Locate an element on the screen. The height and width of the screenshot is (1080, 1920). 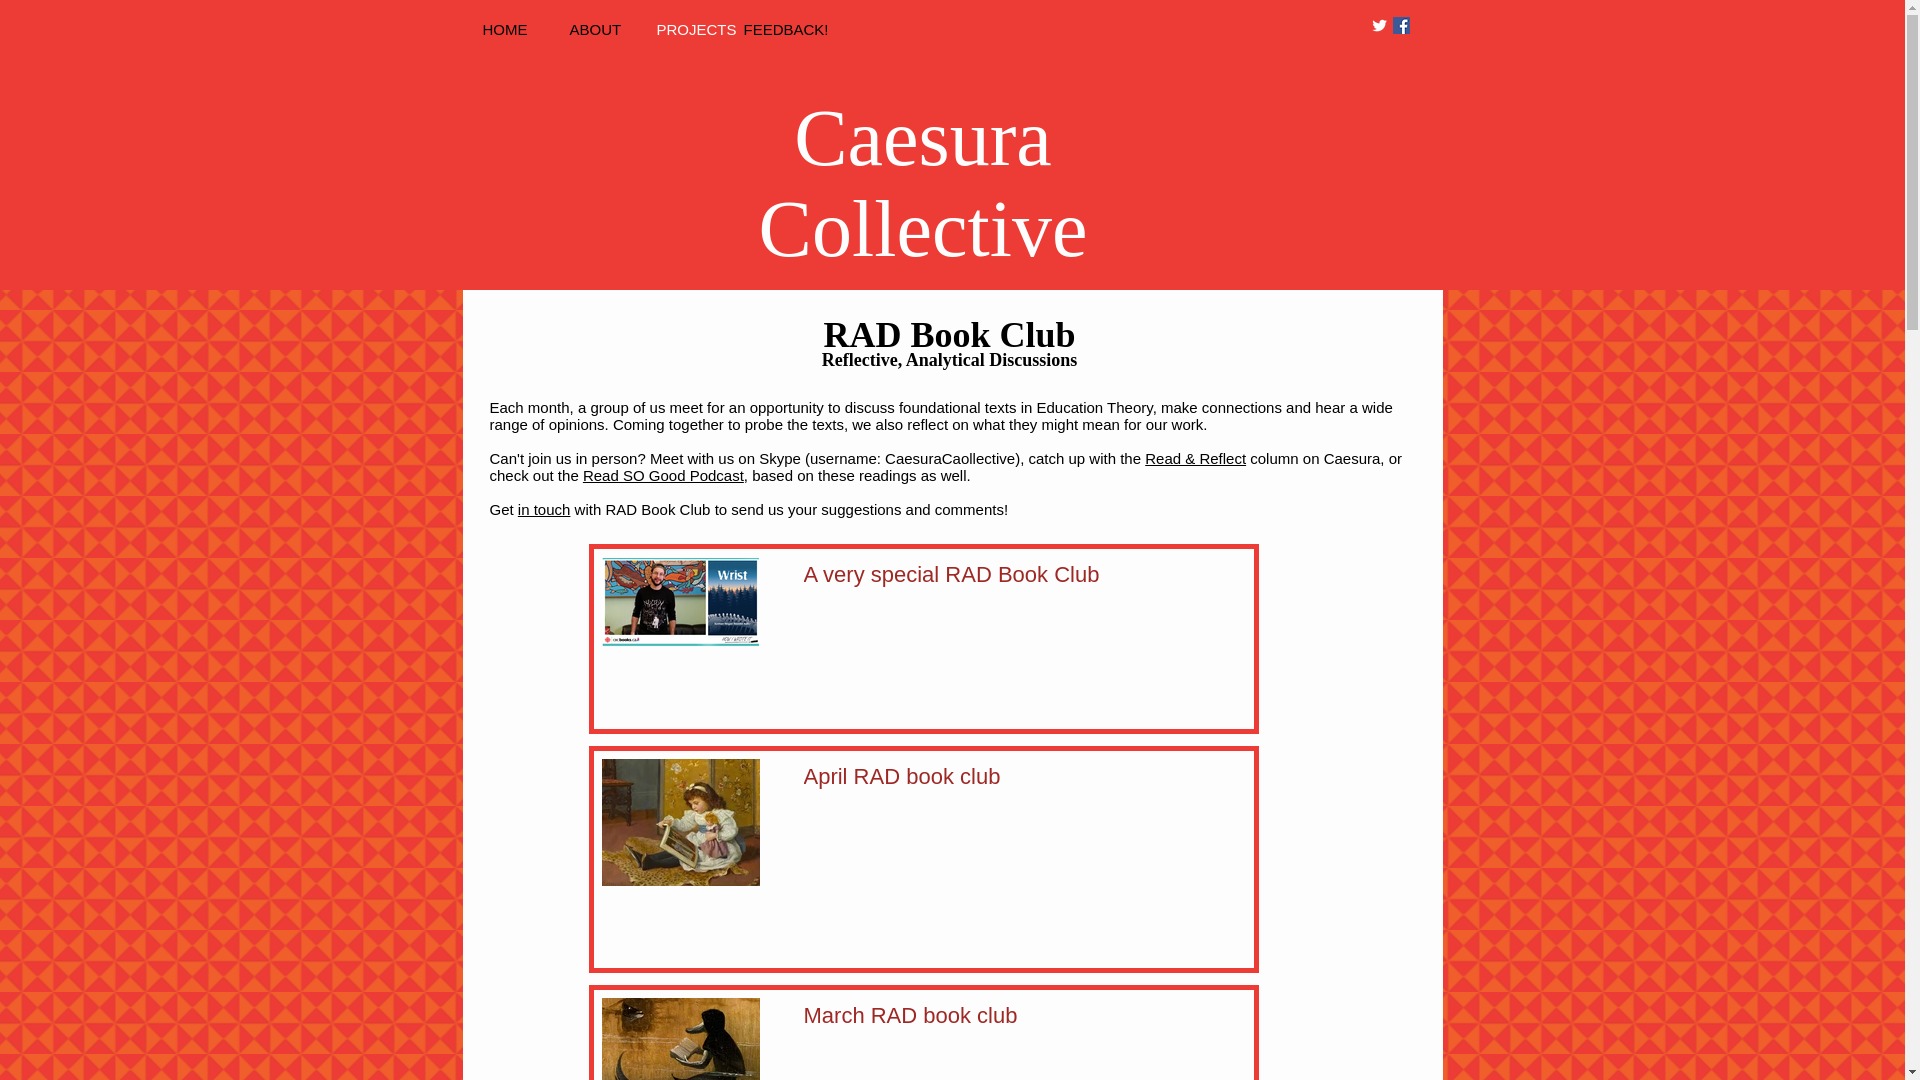
April RAD book club is located at coordinates (1004, 780).